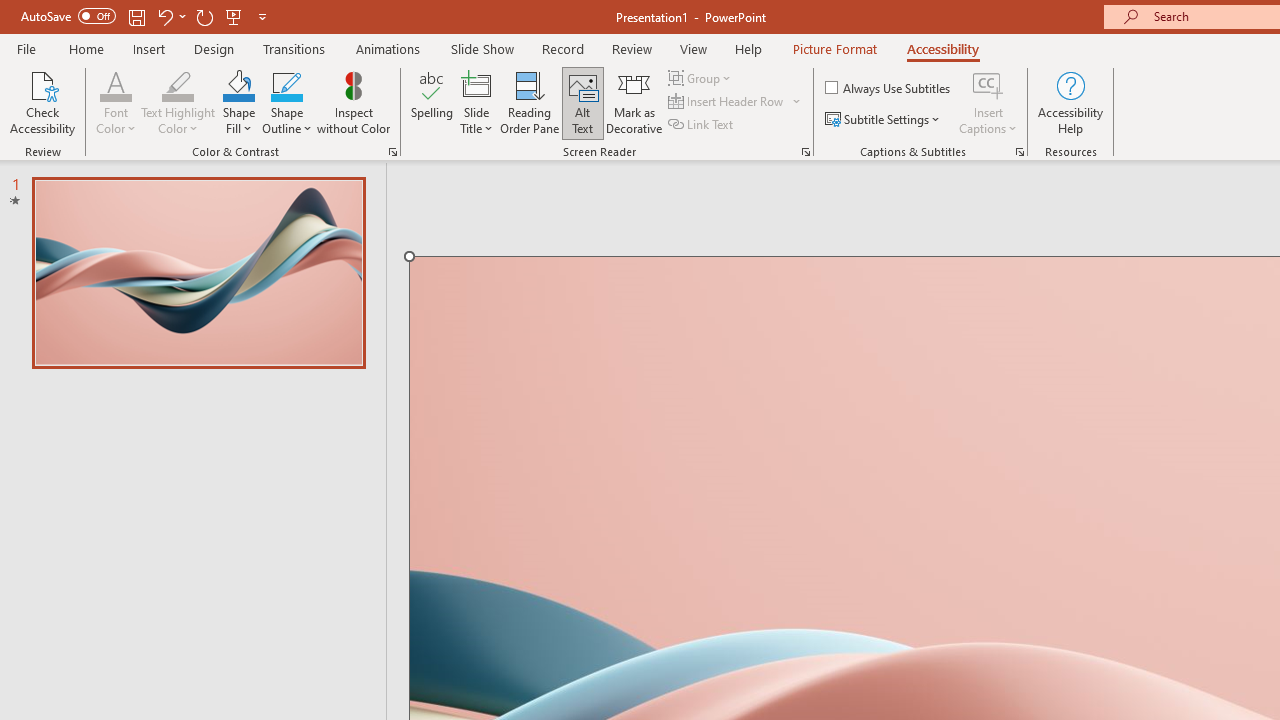 The height and width of the screenshot is (720, 1280). Describe the element at coordinates (702, 124) in the screenshot. I see `Link Text` at that location.